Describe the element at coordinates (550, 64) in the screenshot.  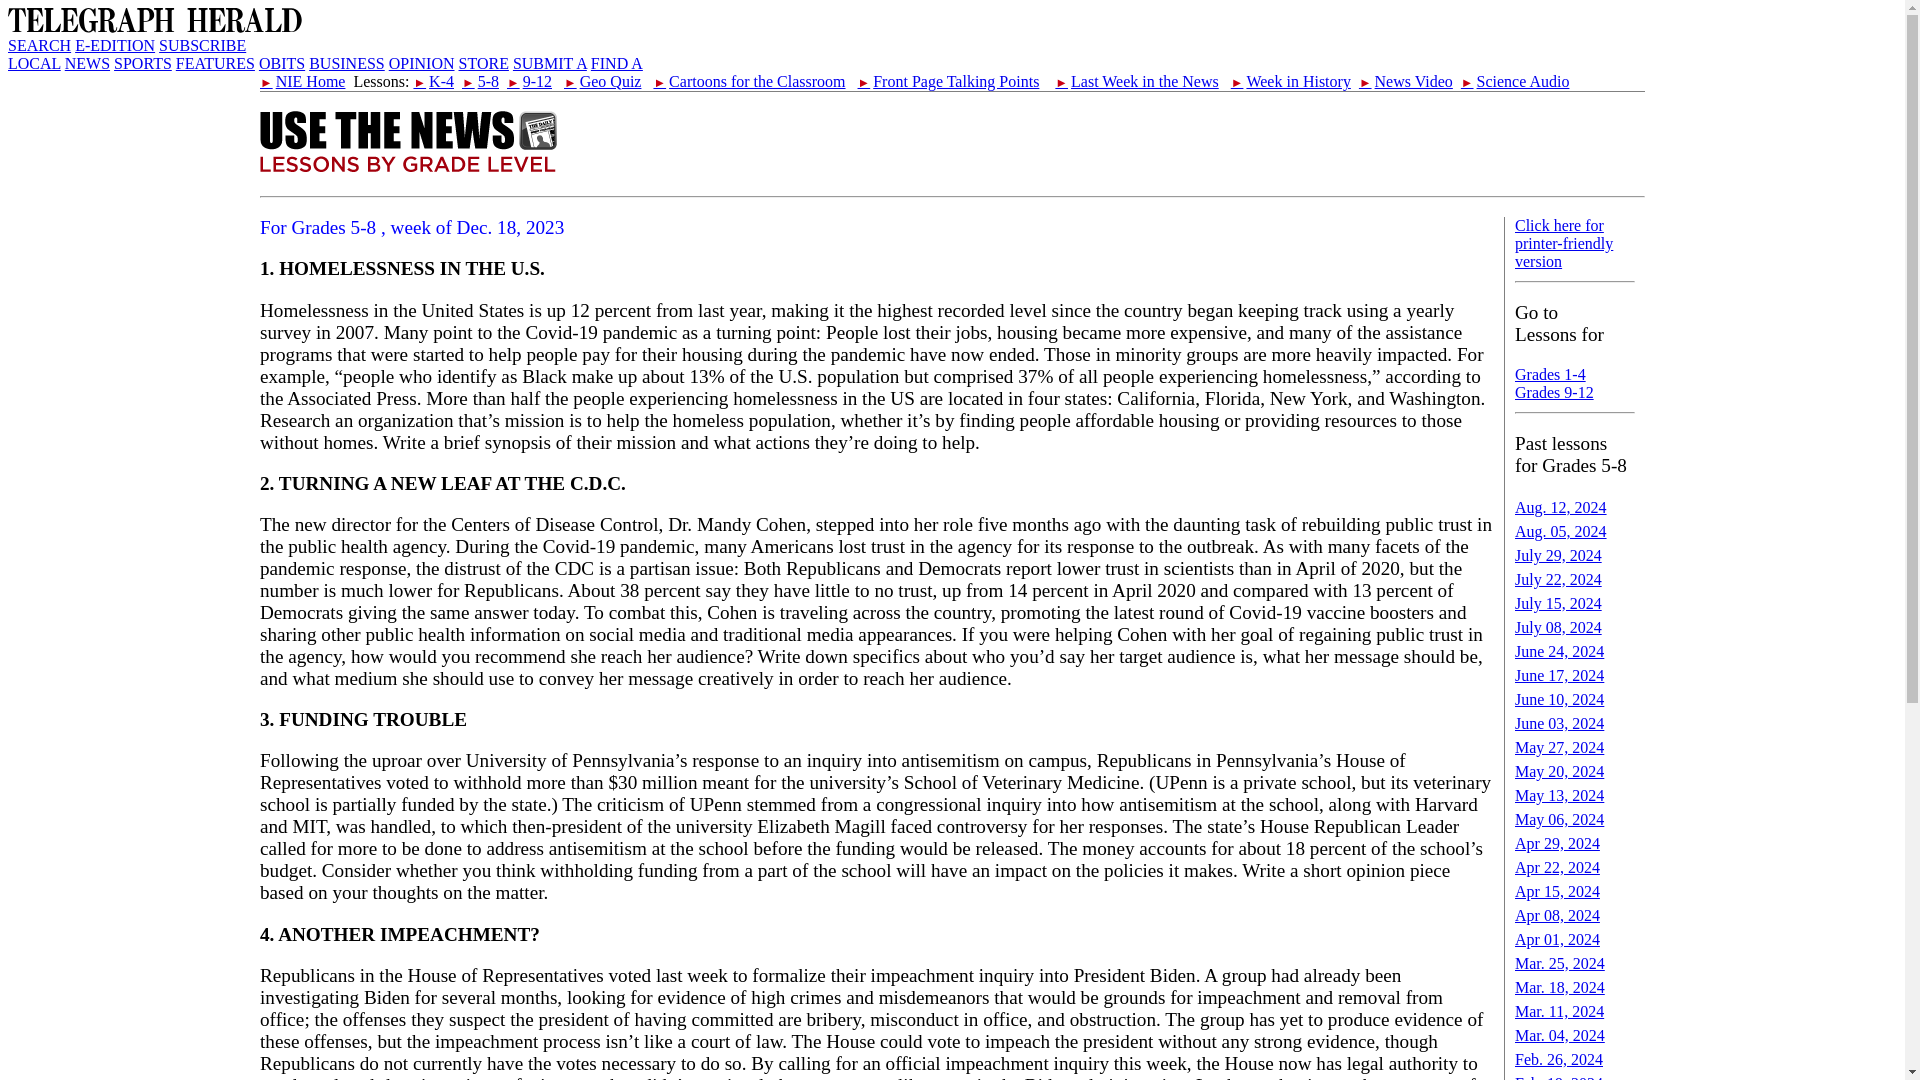
I see `SUBMIT A` at that location.